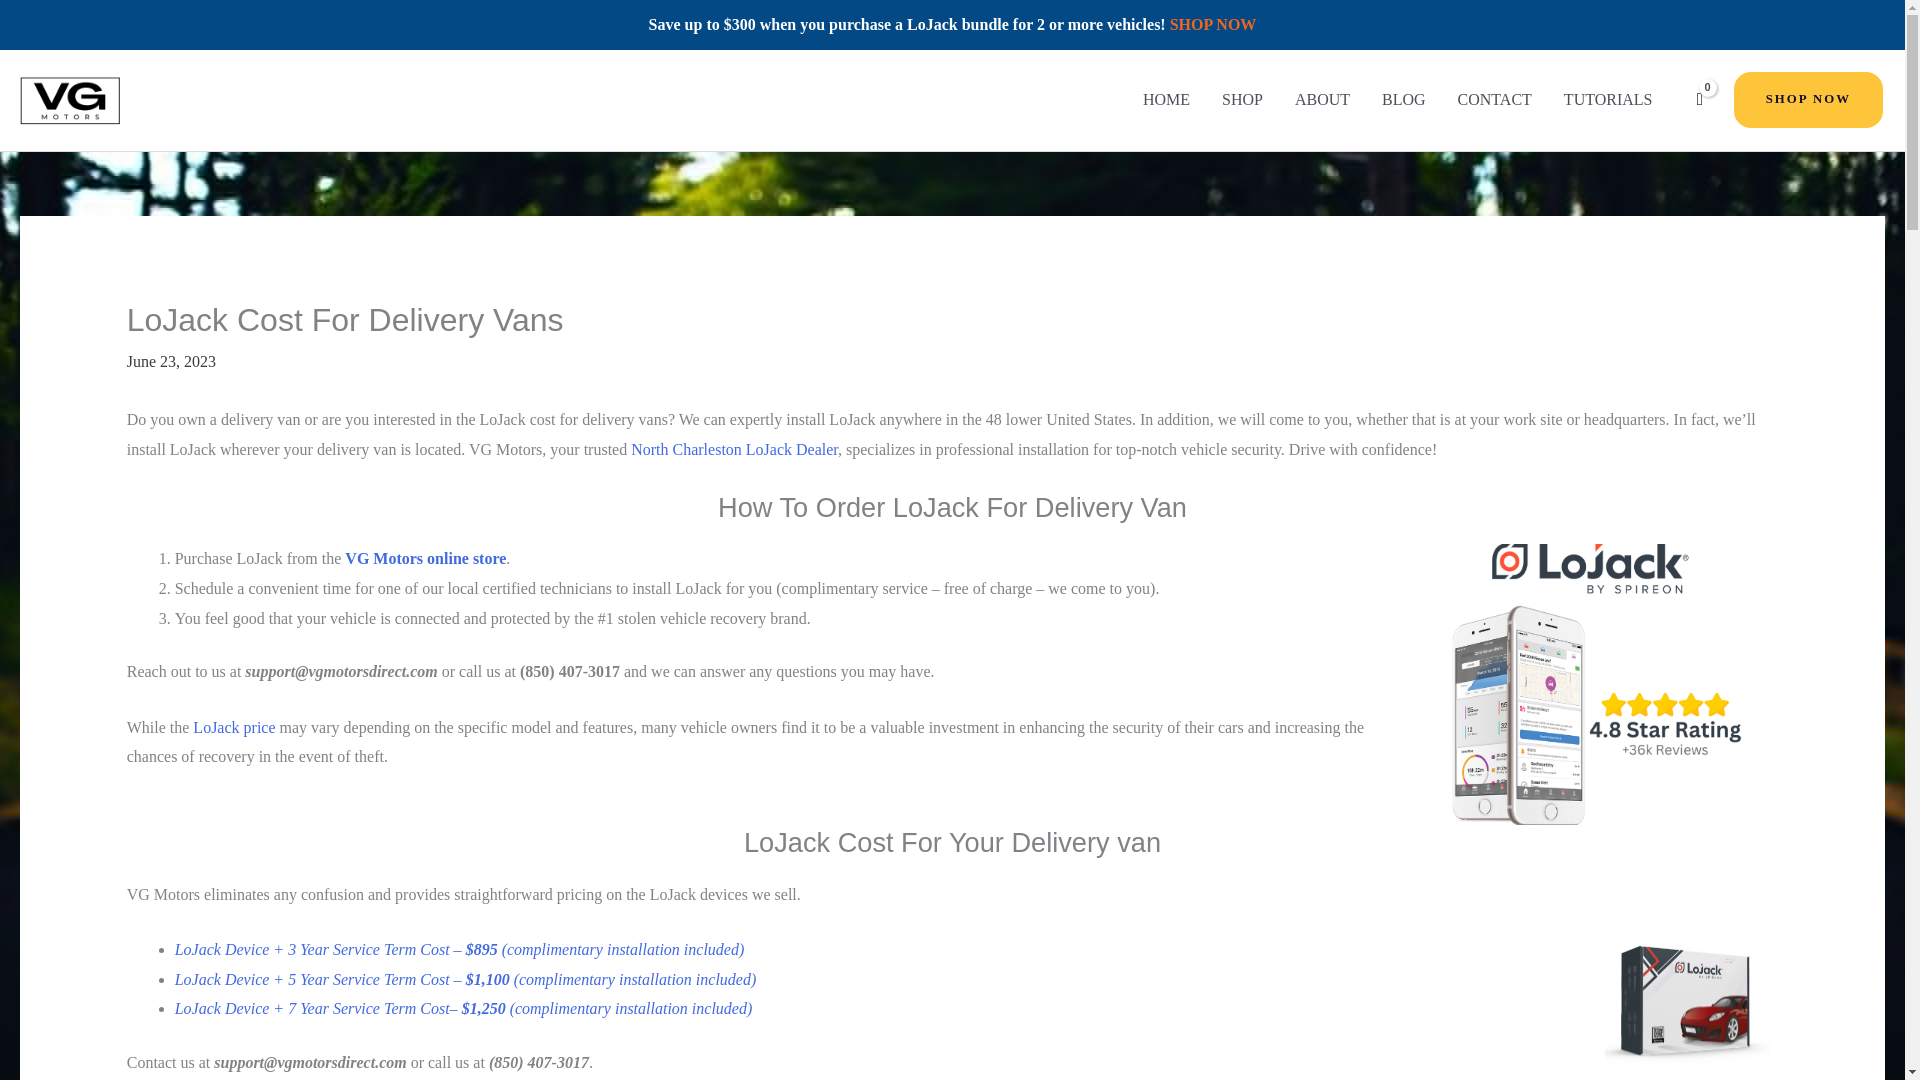 Image resolution: width=1920 pixels, height=1080 pixels. I want to click on VG Motors online store, so click(426, 558).